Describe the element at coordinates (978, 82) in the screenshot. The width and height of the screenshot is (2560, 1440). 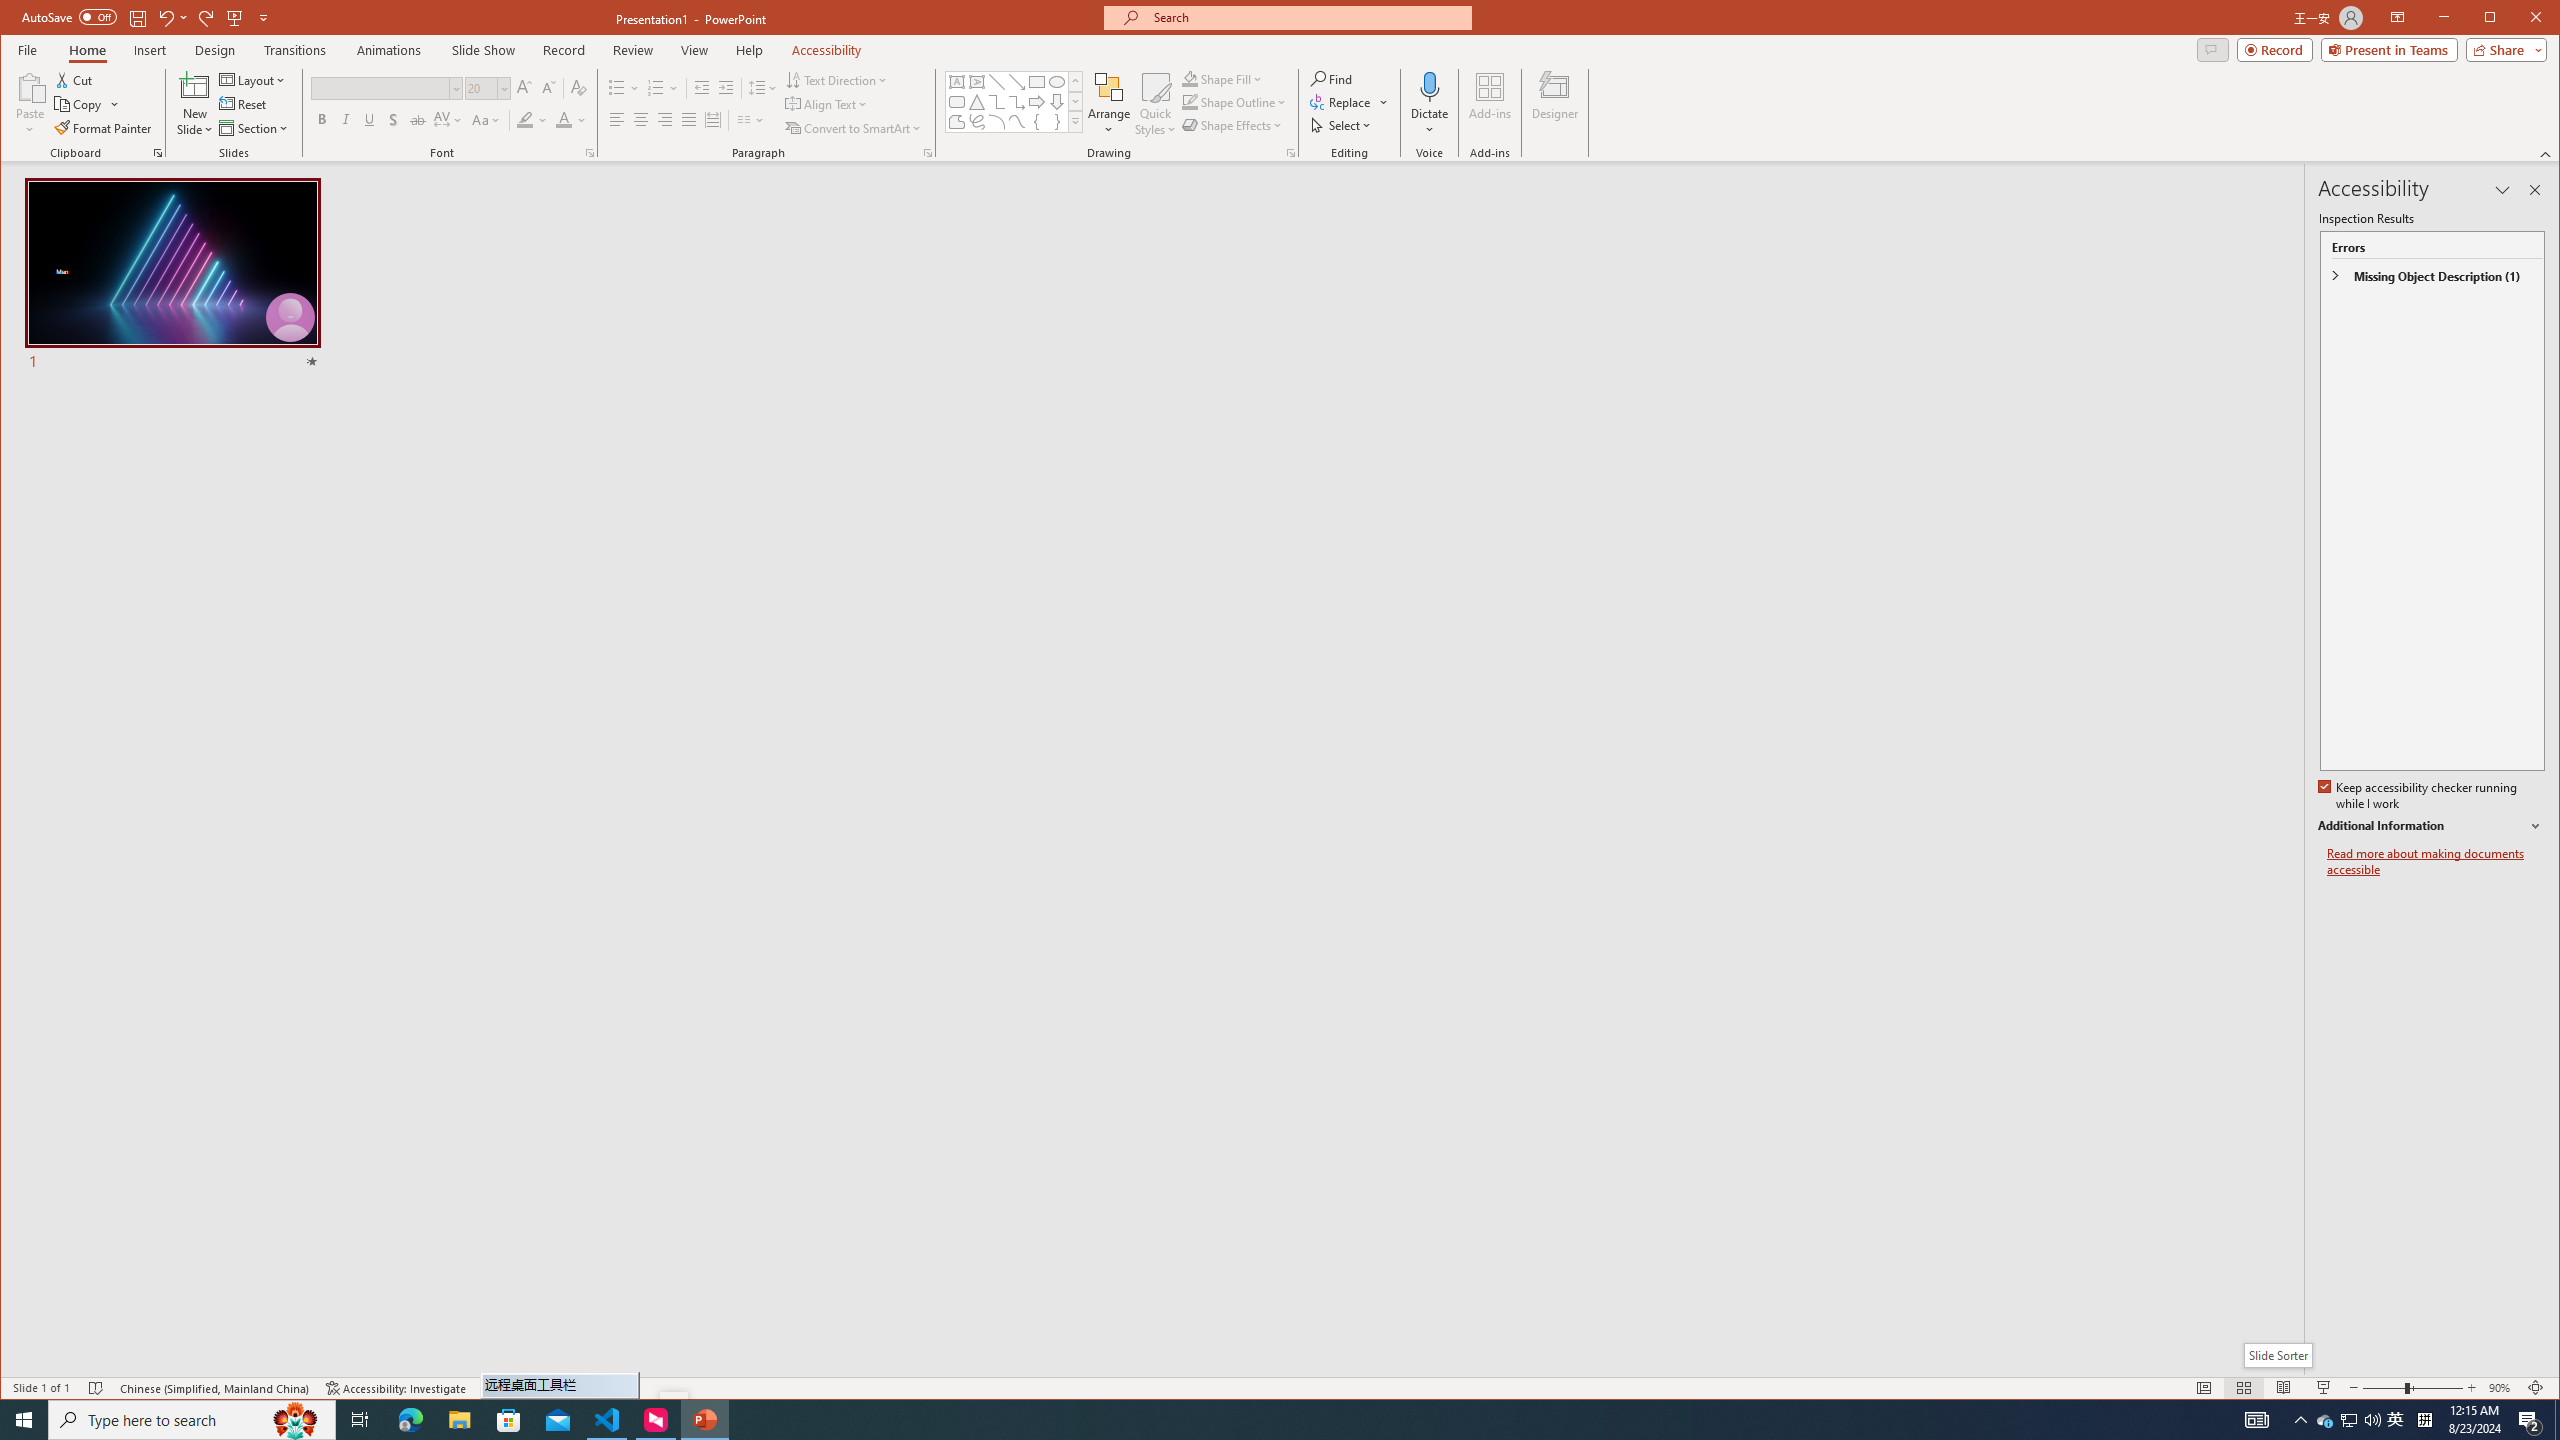
I see `Vertical Text Box` at that location.